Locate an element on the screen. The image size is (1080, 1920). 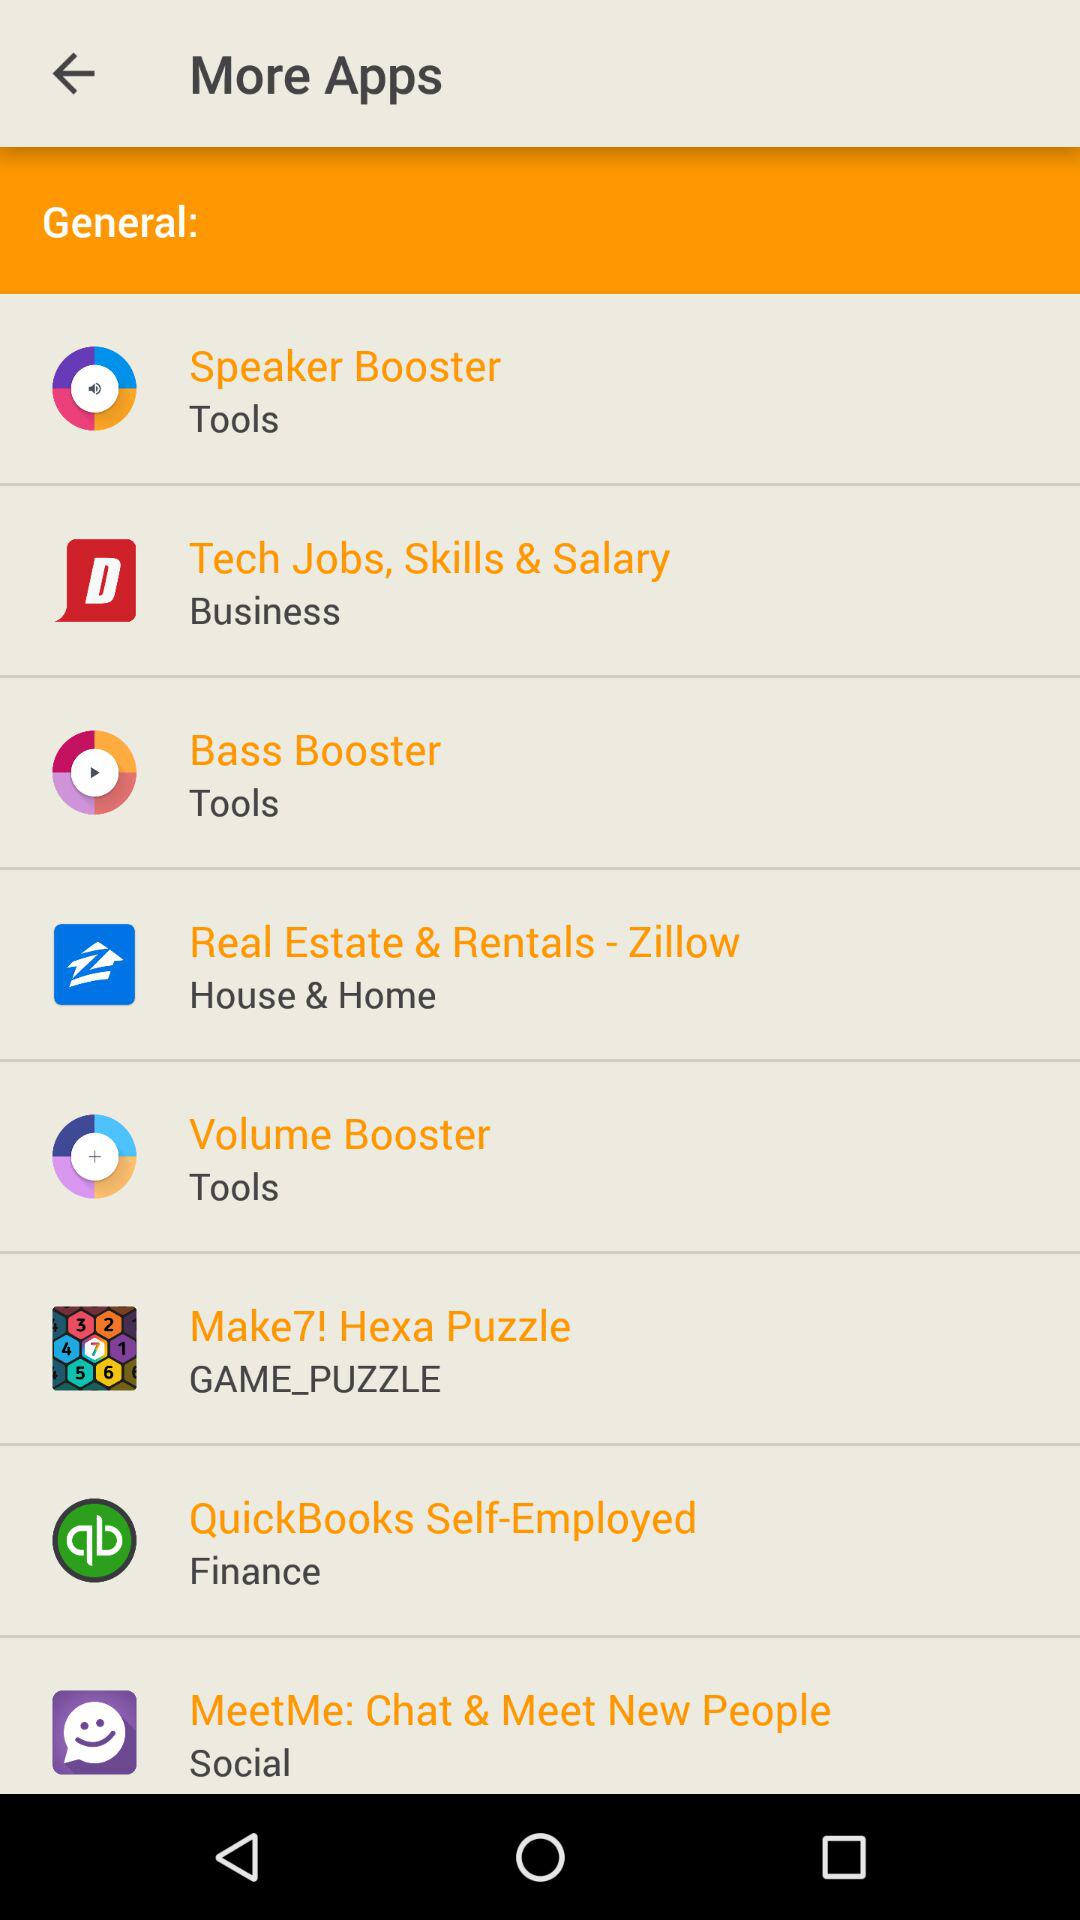
select item above bass booster icon is located at coordinates (264, 609).